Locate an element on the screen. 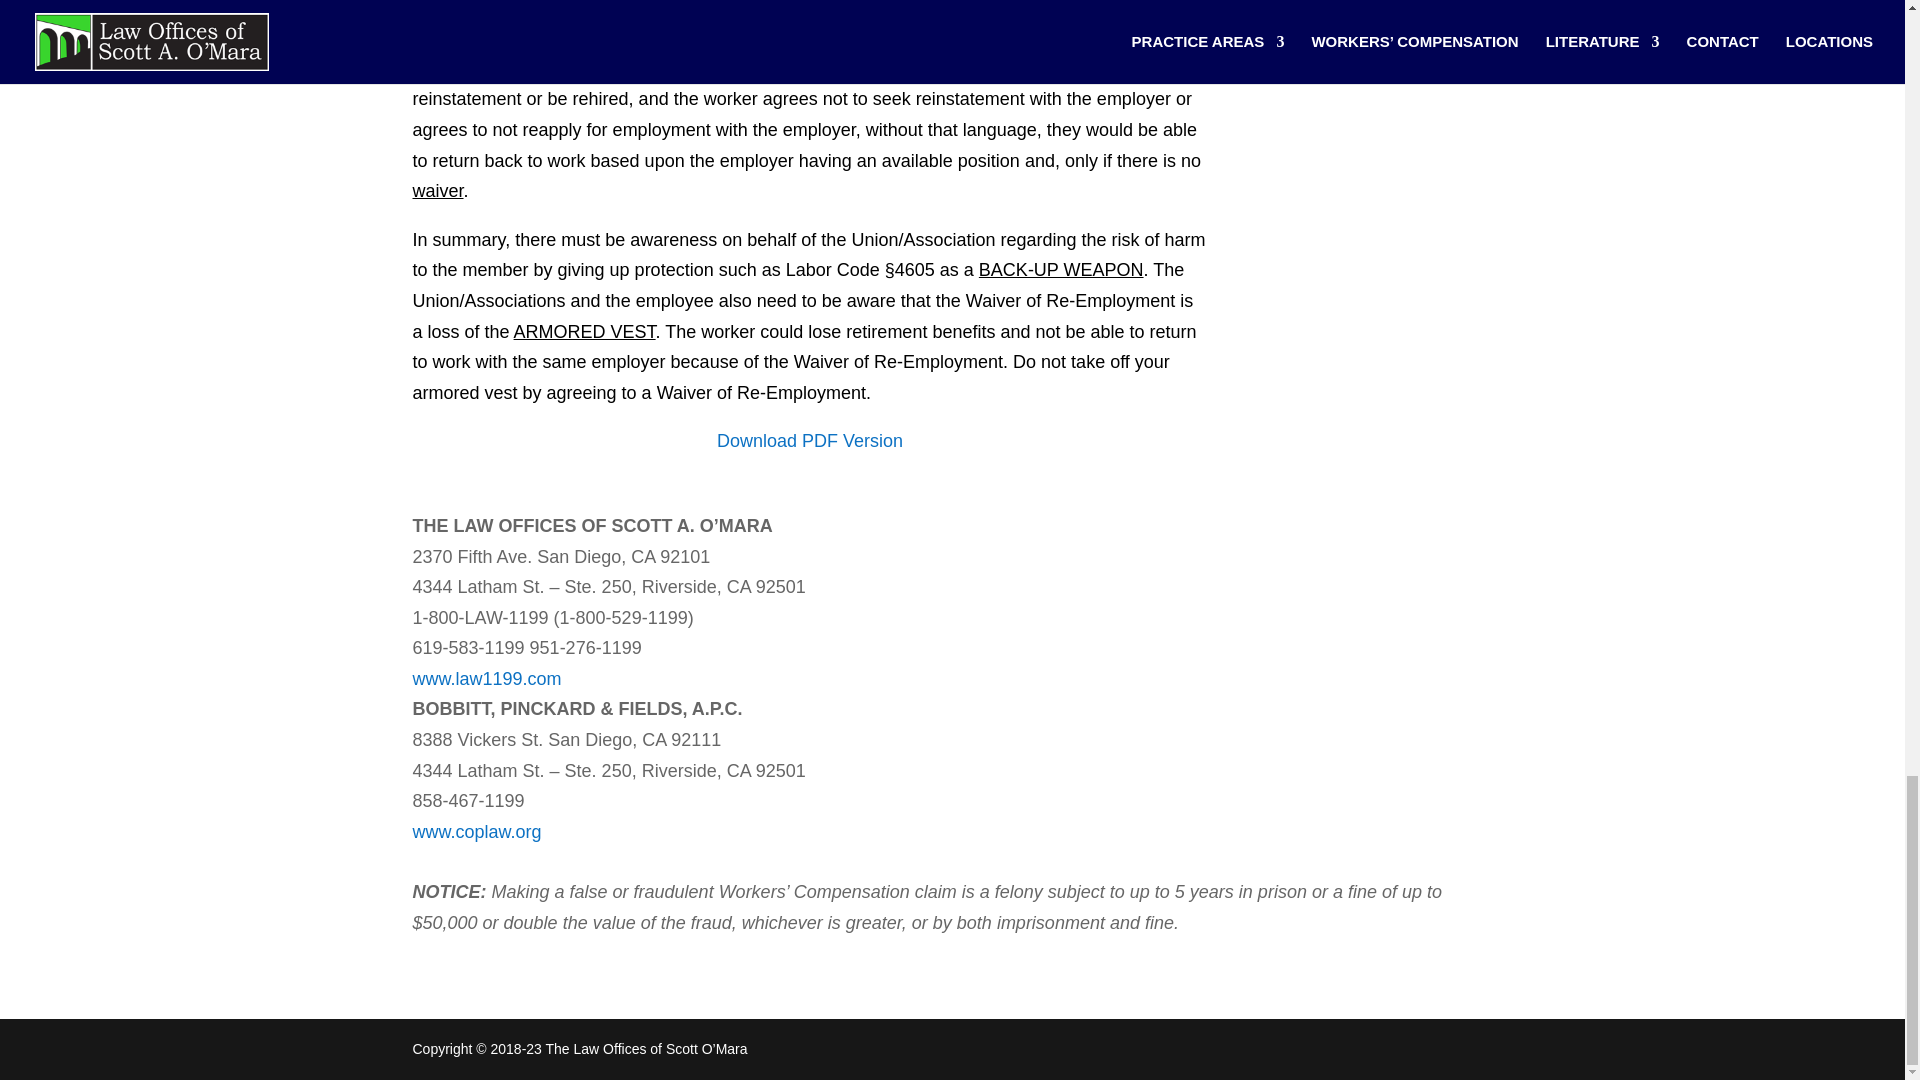  Download PDF Version is located at coordinates (809, 440).